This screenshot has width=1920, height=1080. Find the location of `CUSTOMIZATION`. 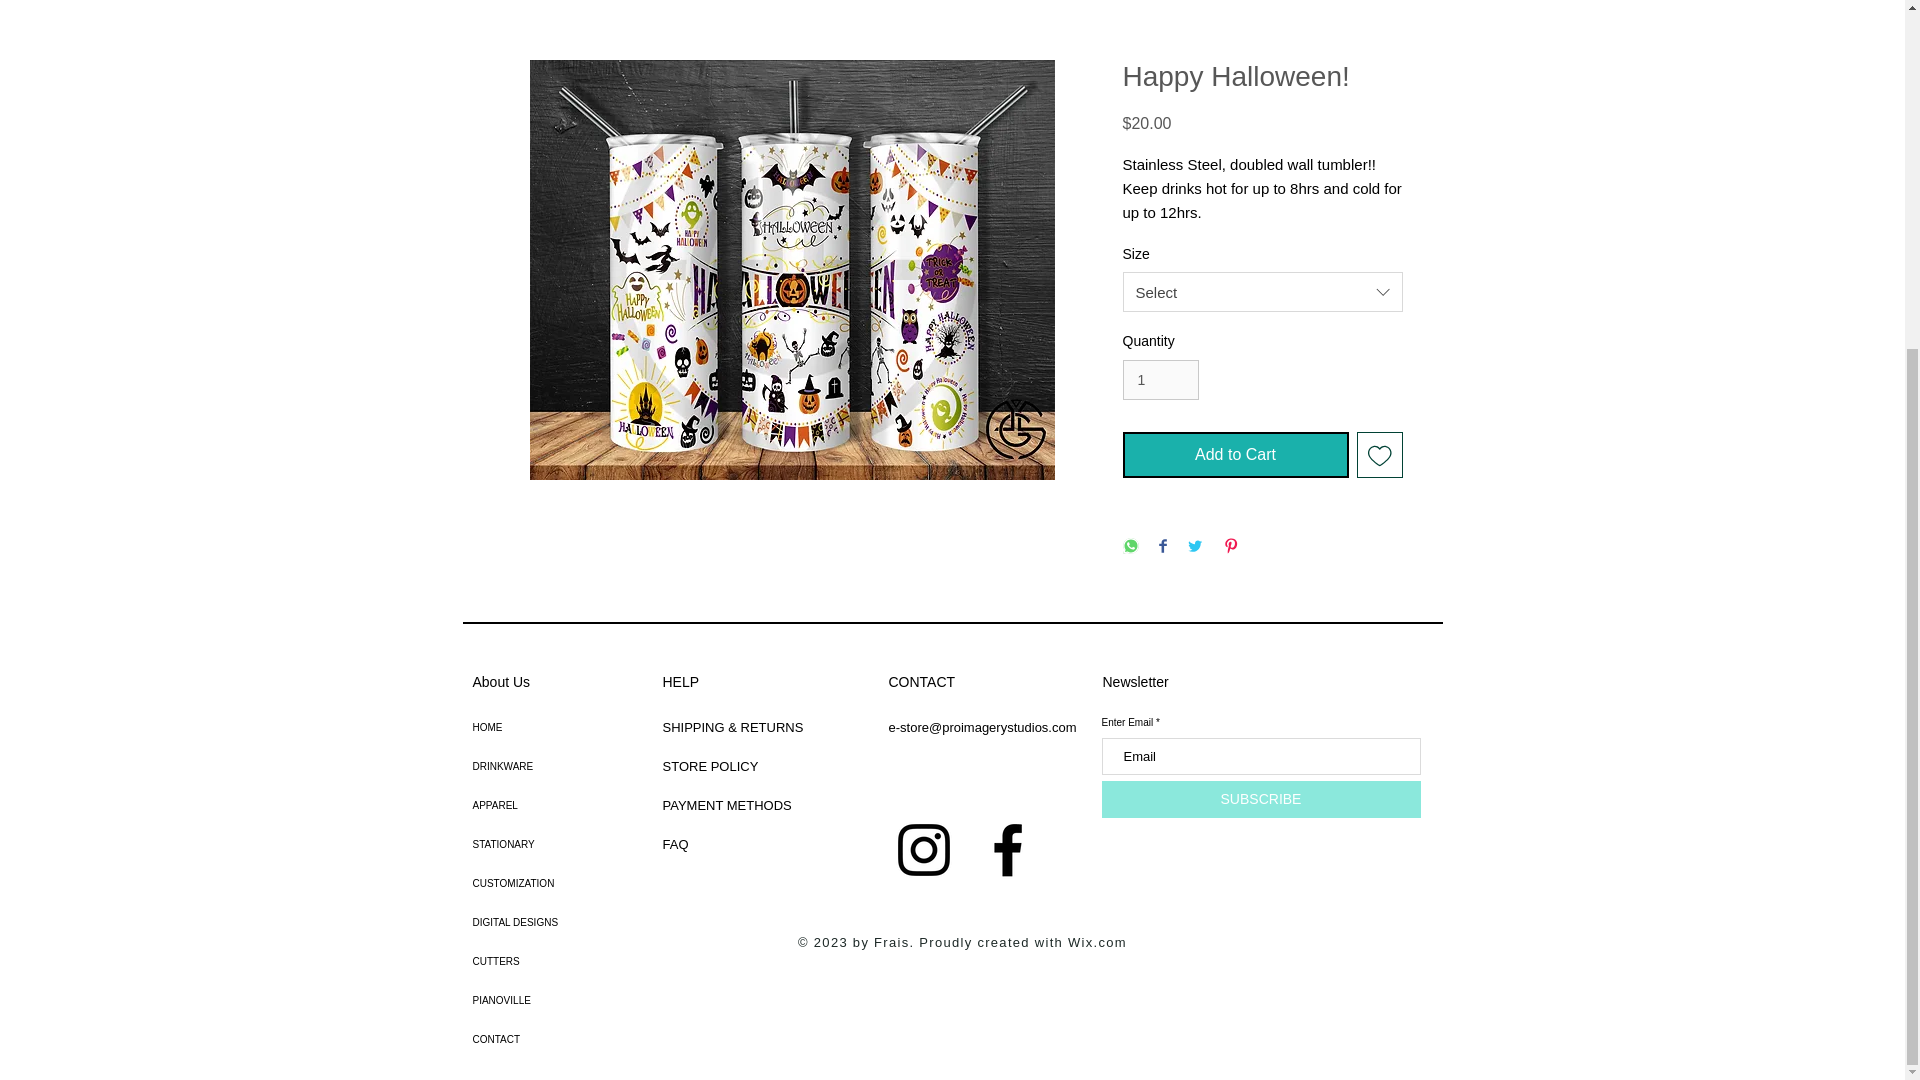

CUSTOMIZATION is located at coordinates (541, 883).